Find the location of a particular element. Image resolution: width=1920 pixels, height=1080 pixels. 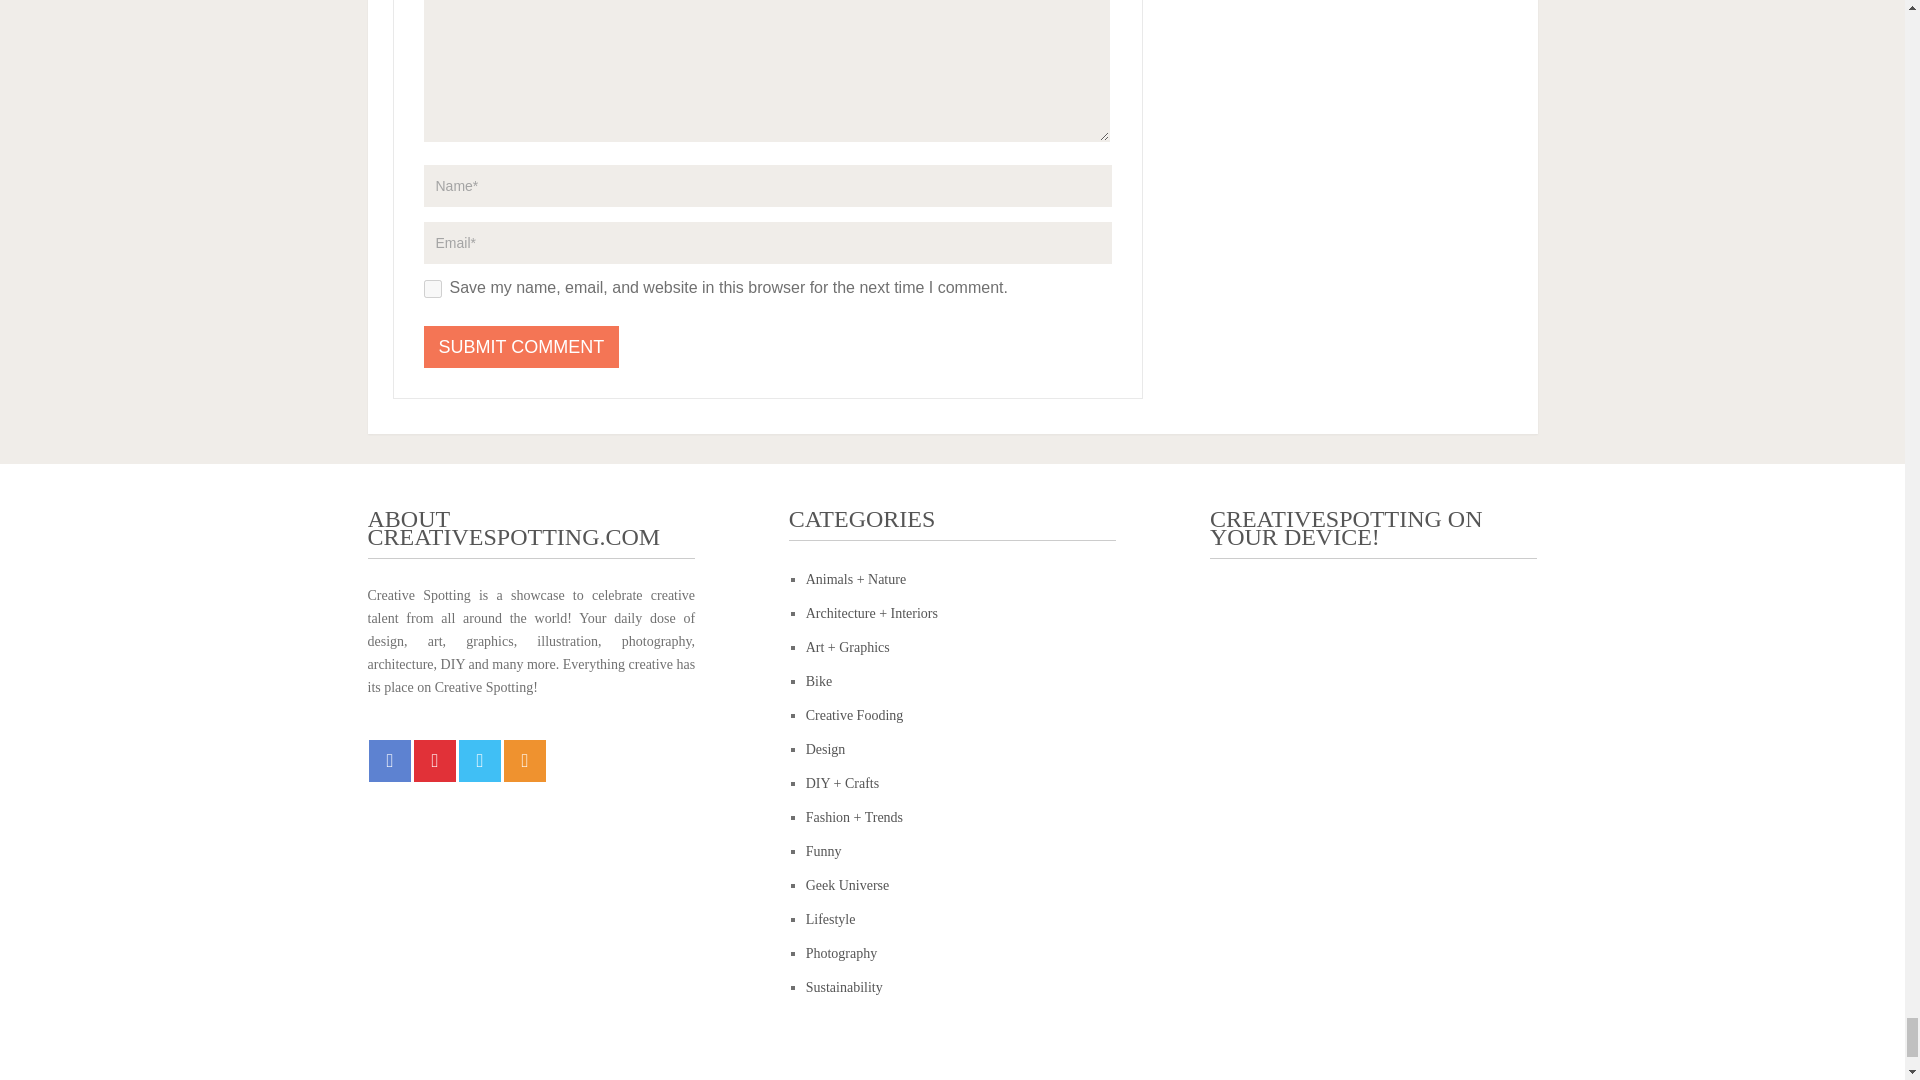

Submit Comment is located at coordinates (522, 347).